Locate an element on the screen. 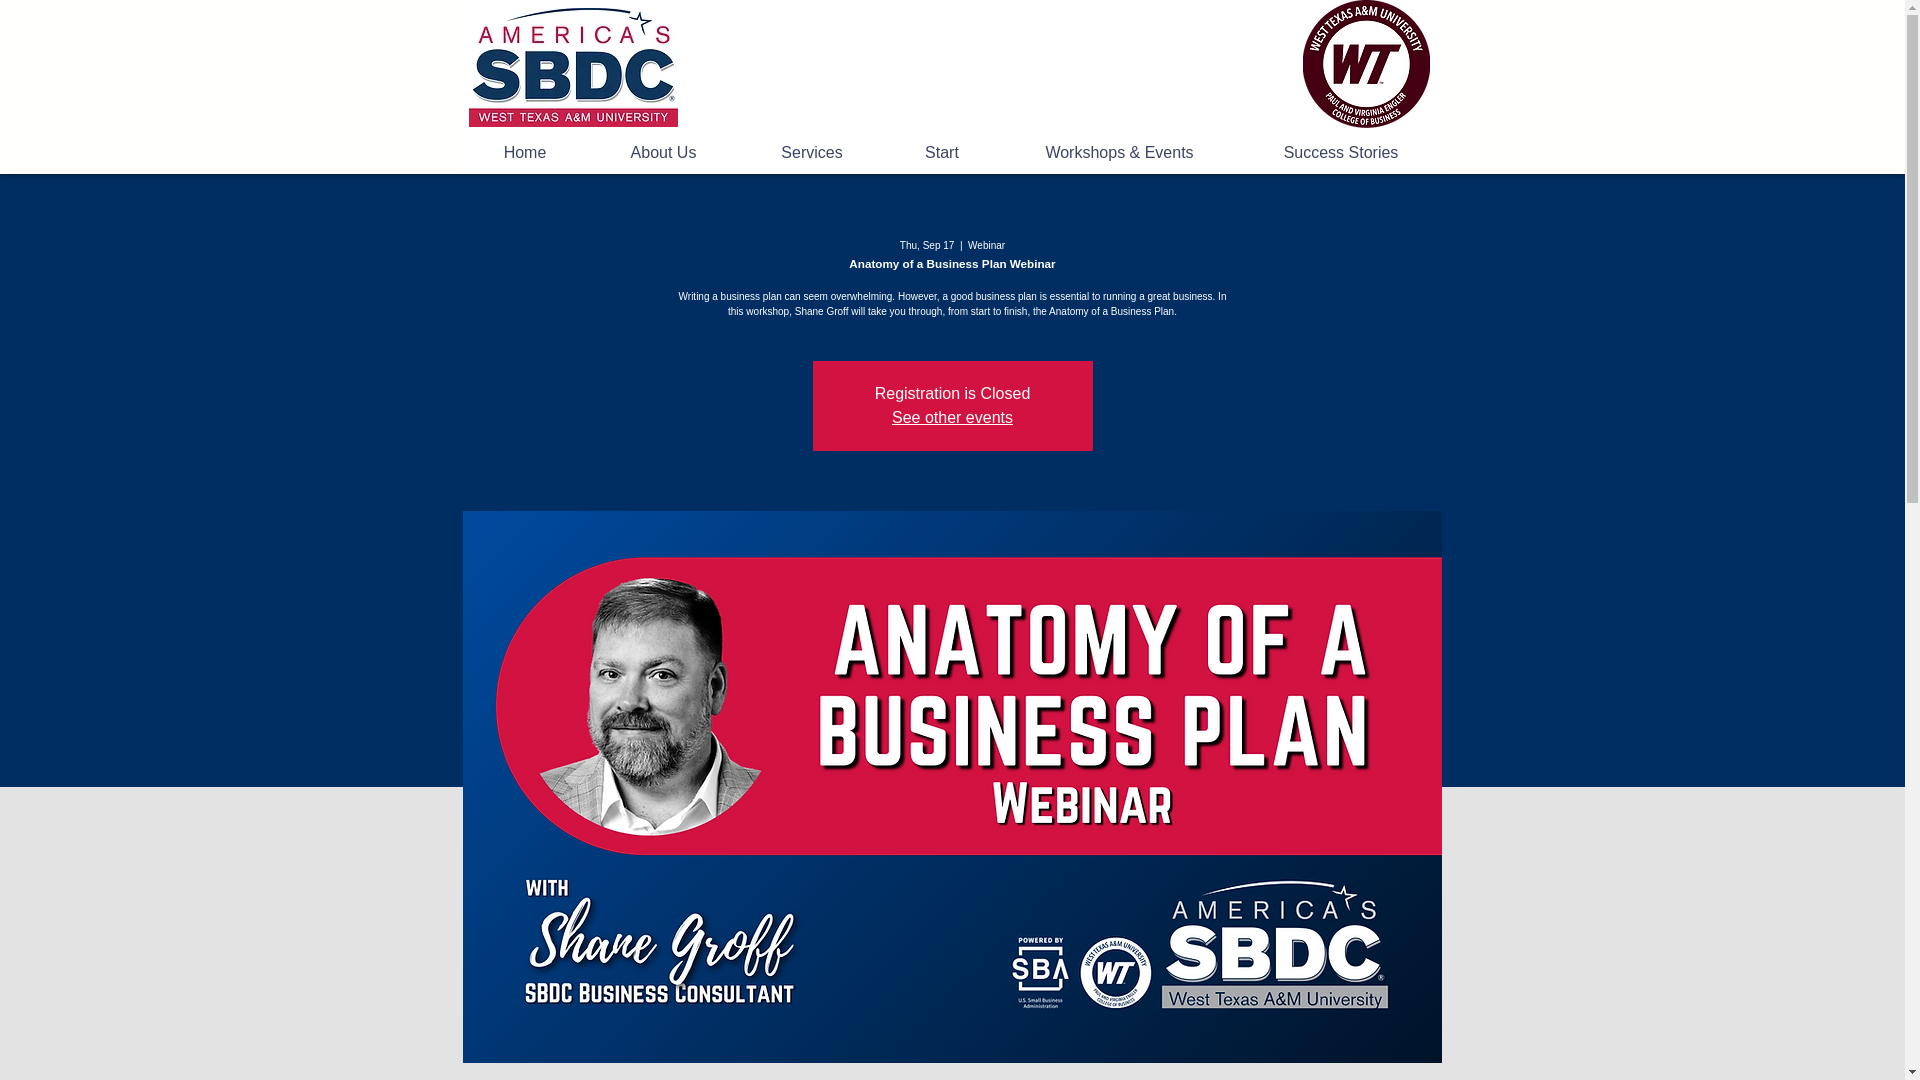 The width and height of the screenshot is (1920, 1080). Home is located at coordinates (572, 67).